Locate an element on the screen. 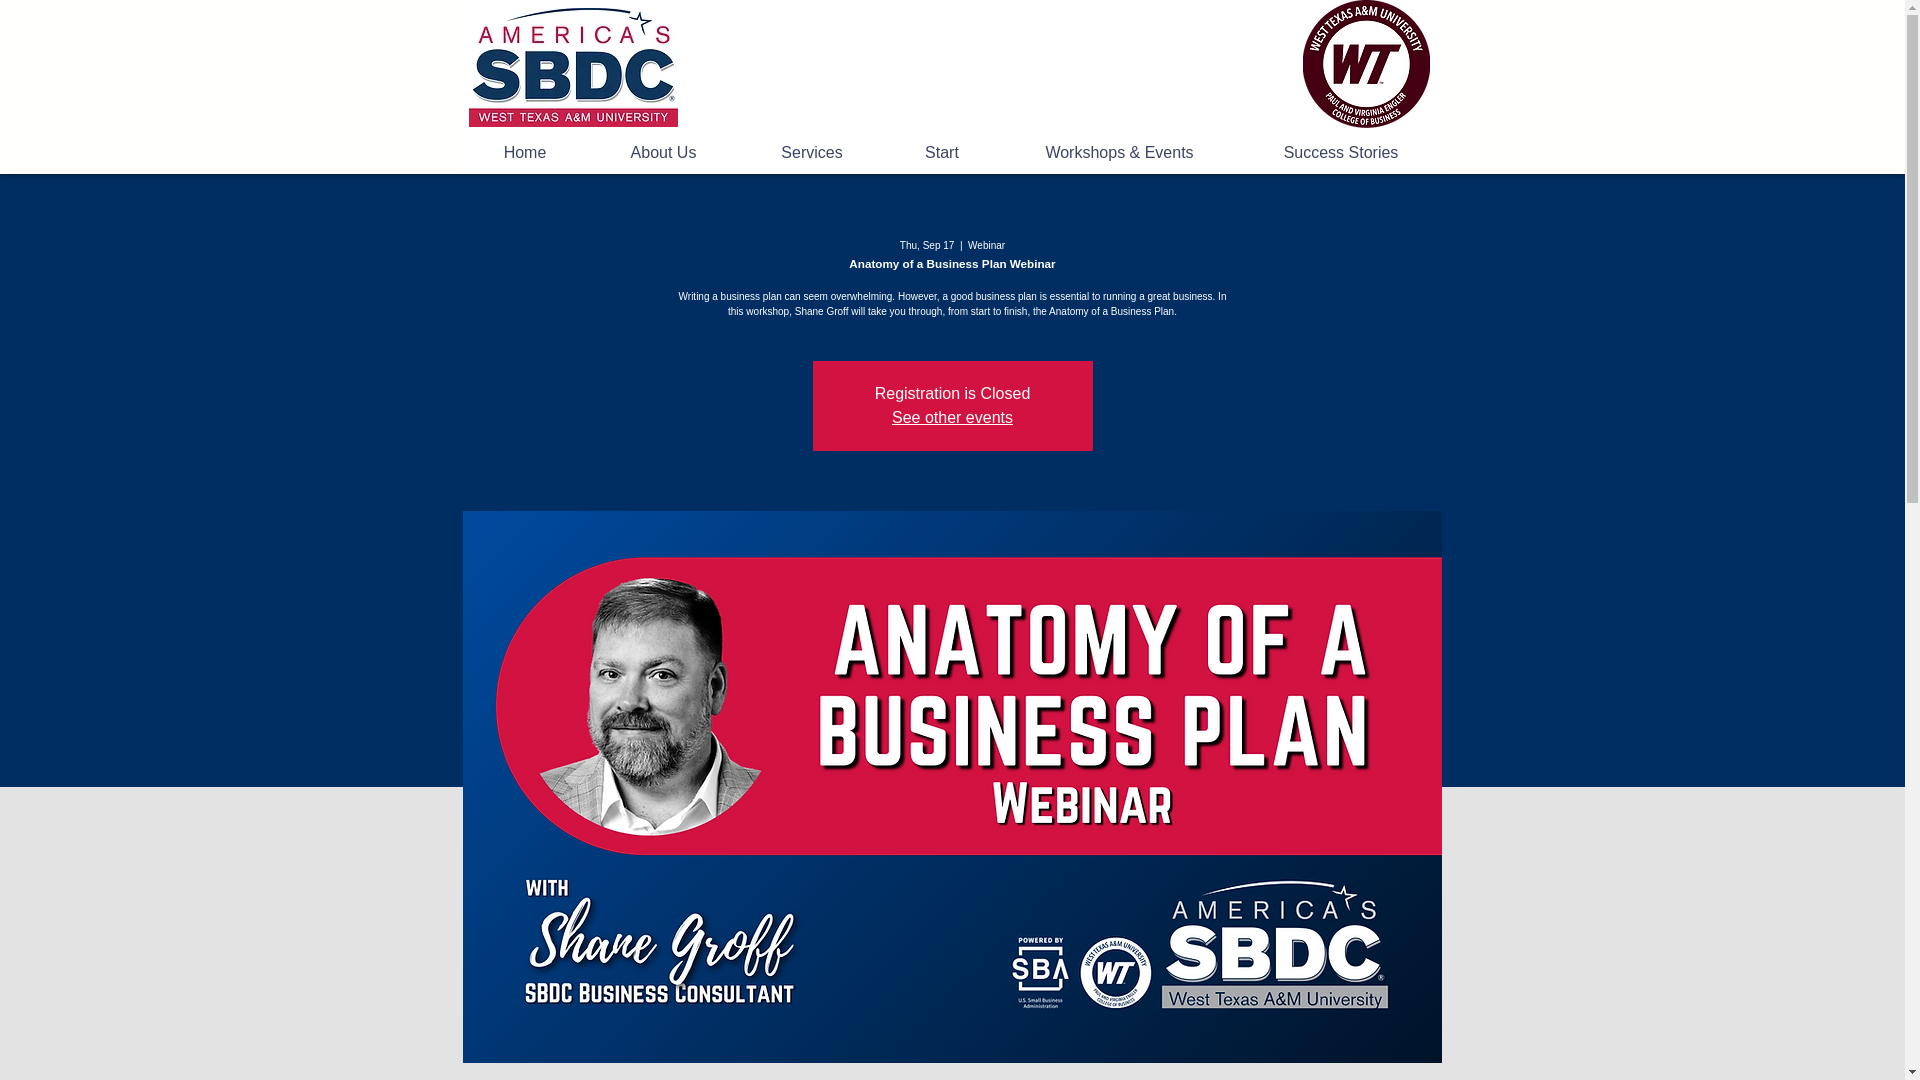 The width and height of the screenshot is (1920, 1080). Home is located at coordinates (572, 67).